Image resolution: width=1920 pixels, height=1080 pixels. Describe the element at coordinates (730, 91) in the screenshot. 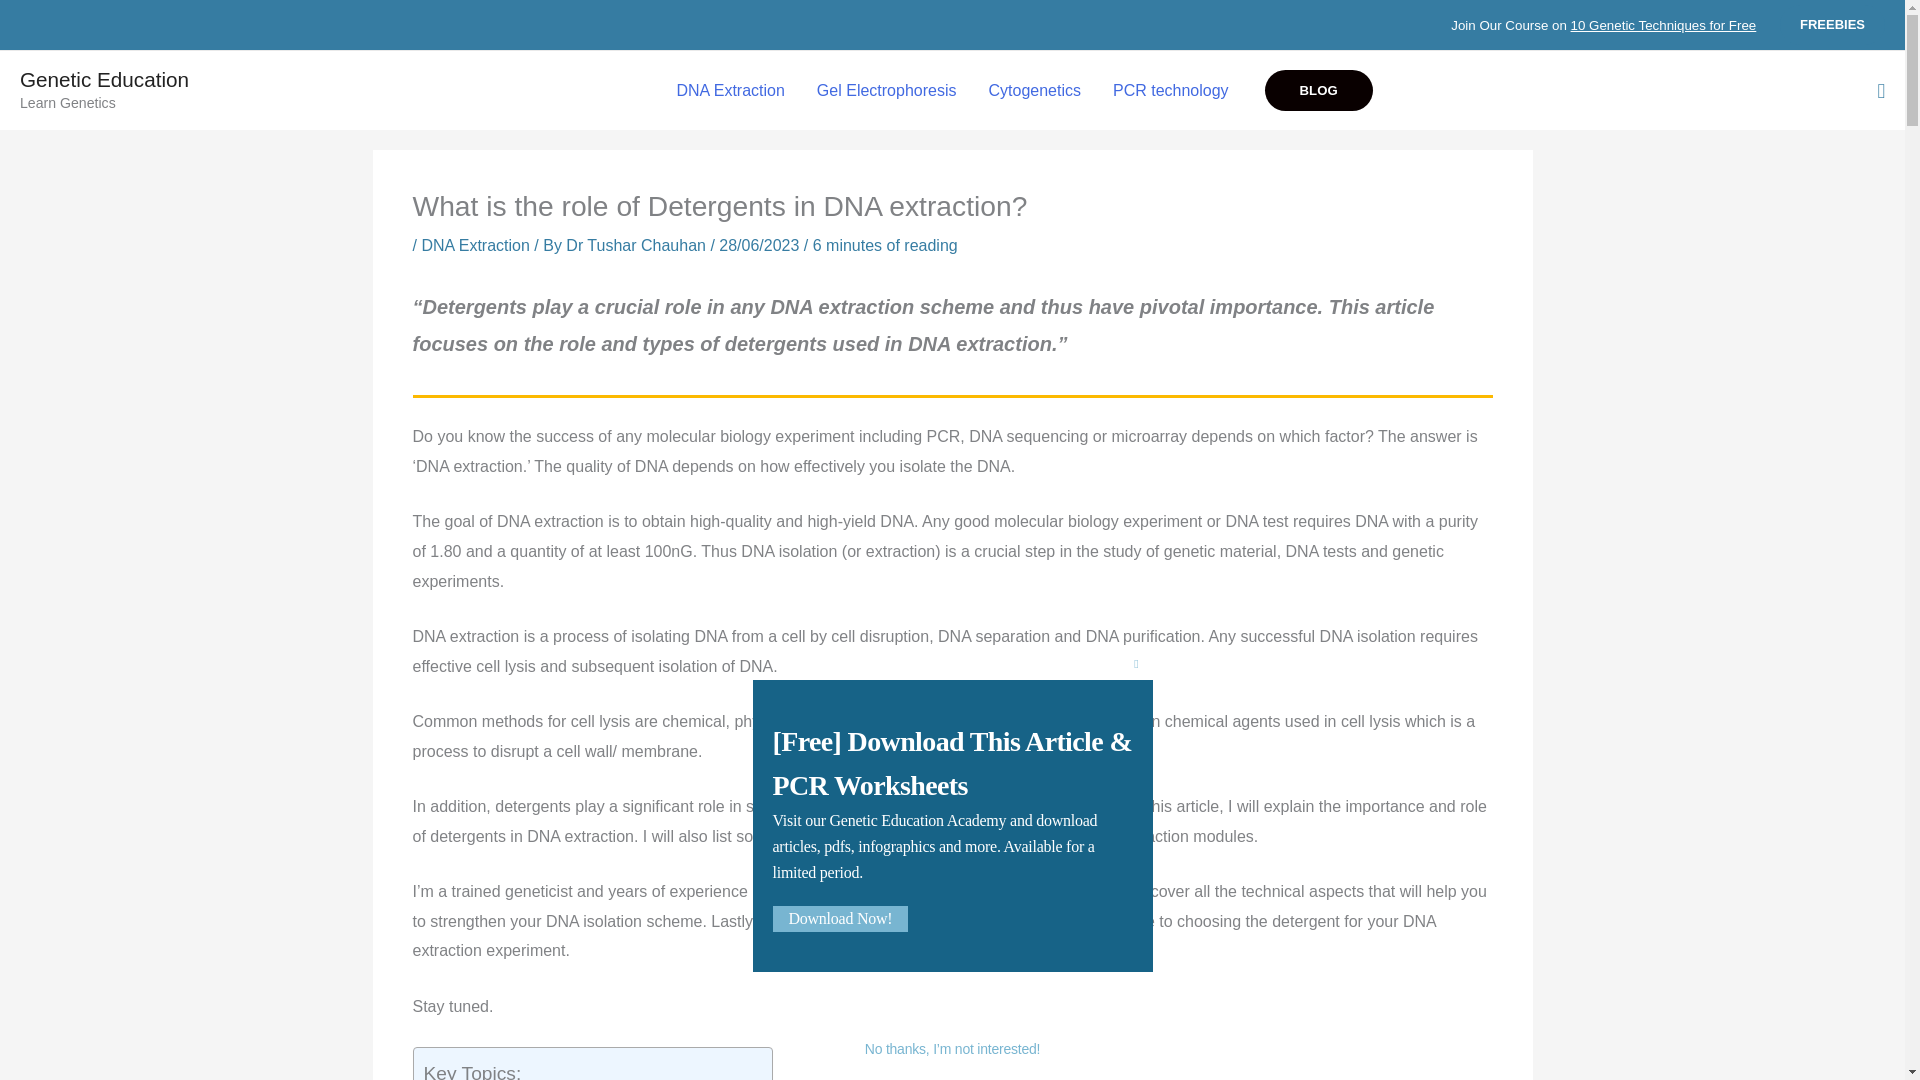

I see `DNA Extraction` at that location.